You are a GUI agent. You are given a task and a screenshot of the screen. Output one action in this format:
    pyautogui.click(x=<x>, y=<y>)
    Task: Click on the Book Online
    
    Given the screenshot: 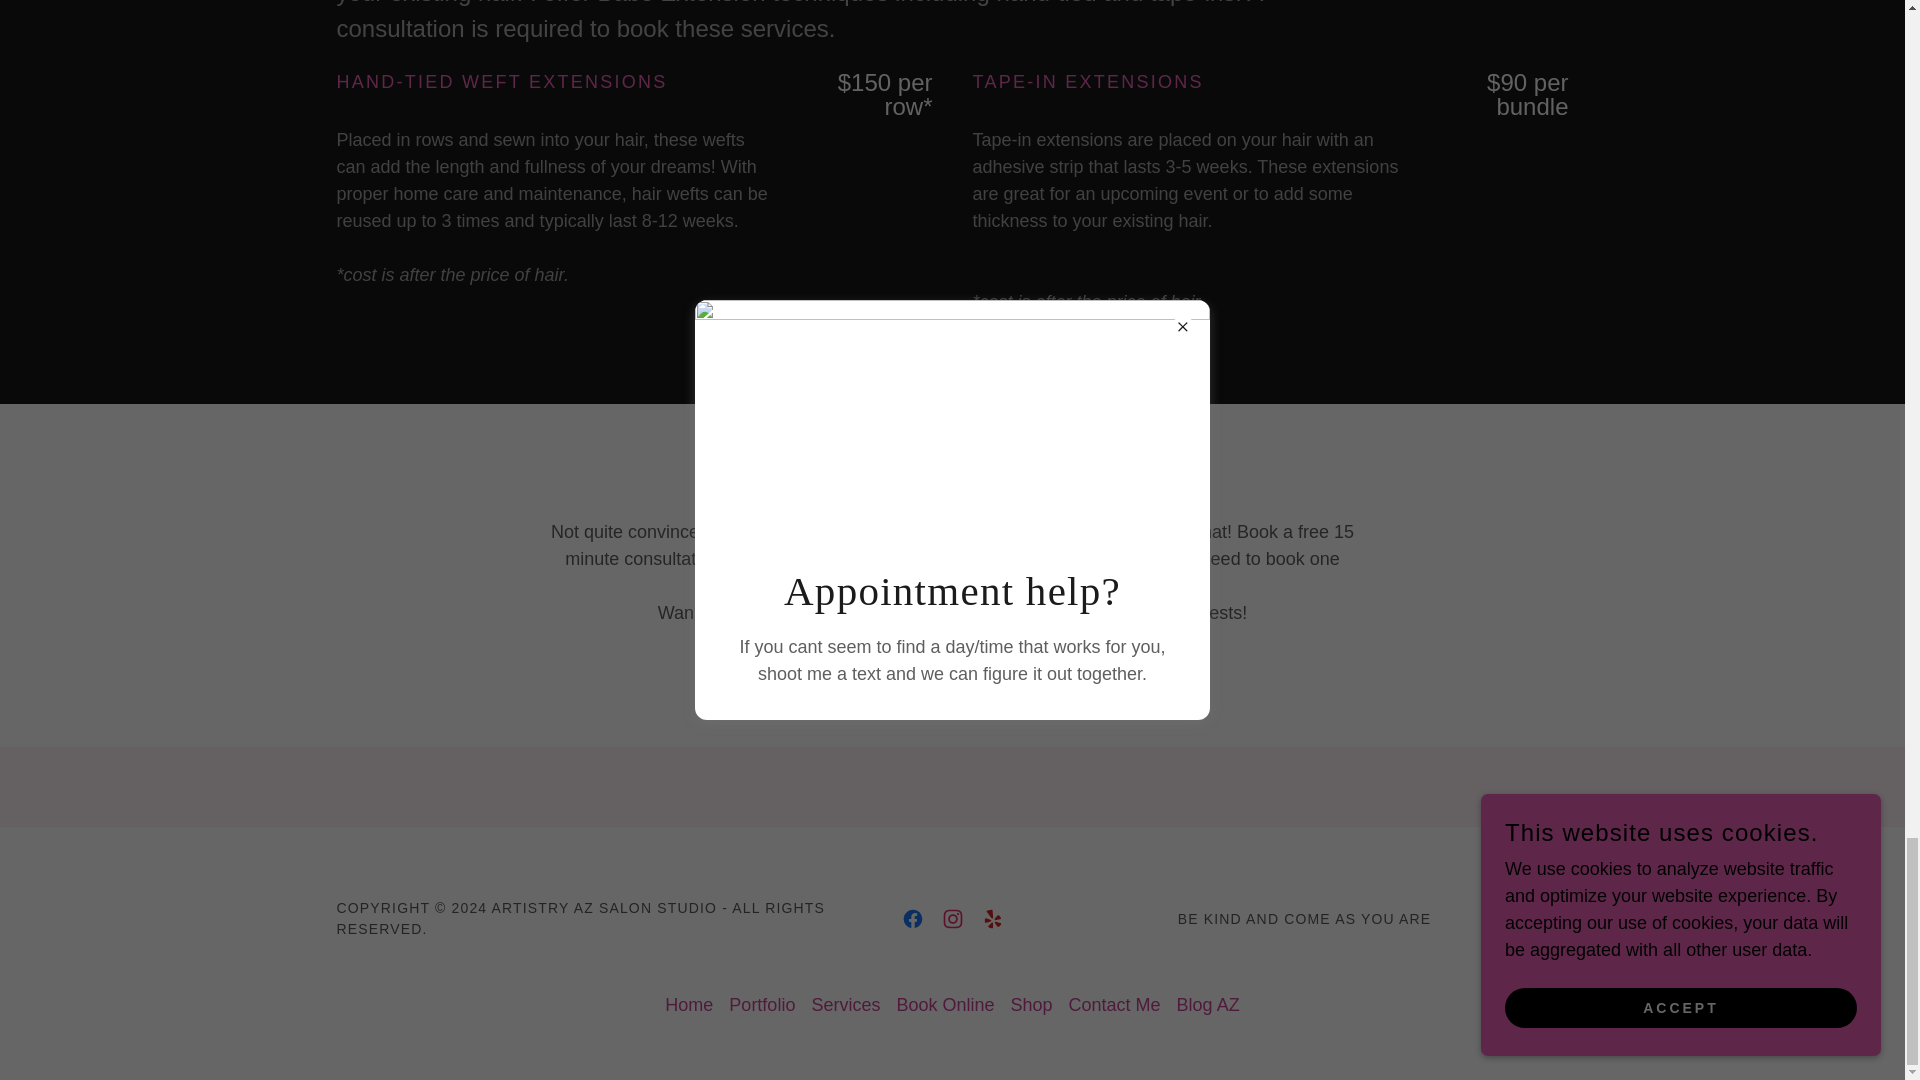 What is the action you would take?
    pyautogui.click(x=944, y=1005)
    